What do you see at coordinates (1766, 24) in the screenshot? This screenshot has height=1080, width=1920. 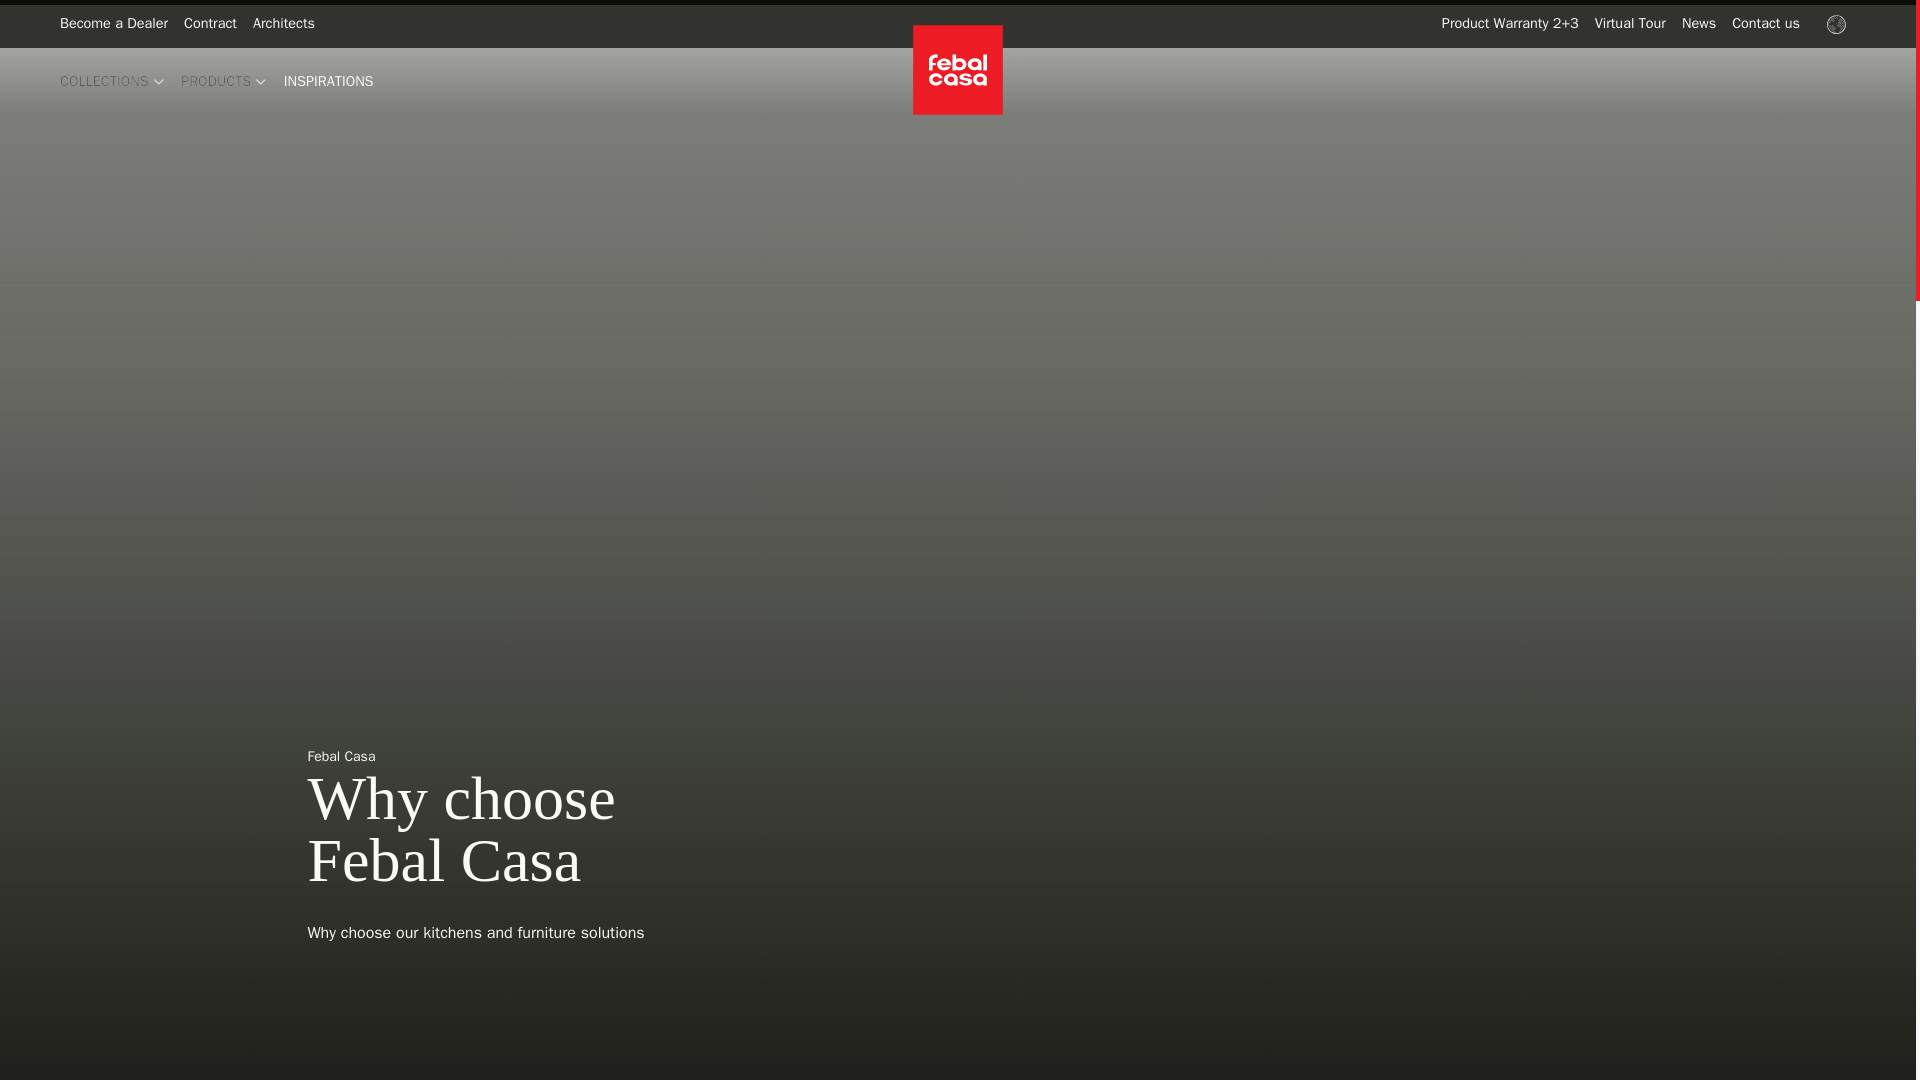 I see `Contact us` at bounding box center [1766, 24].